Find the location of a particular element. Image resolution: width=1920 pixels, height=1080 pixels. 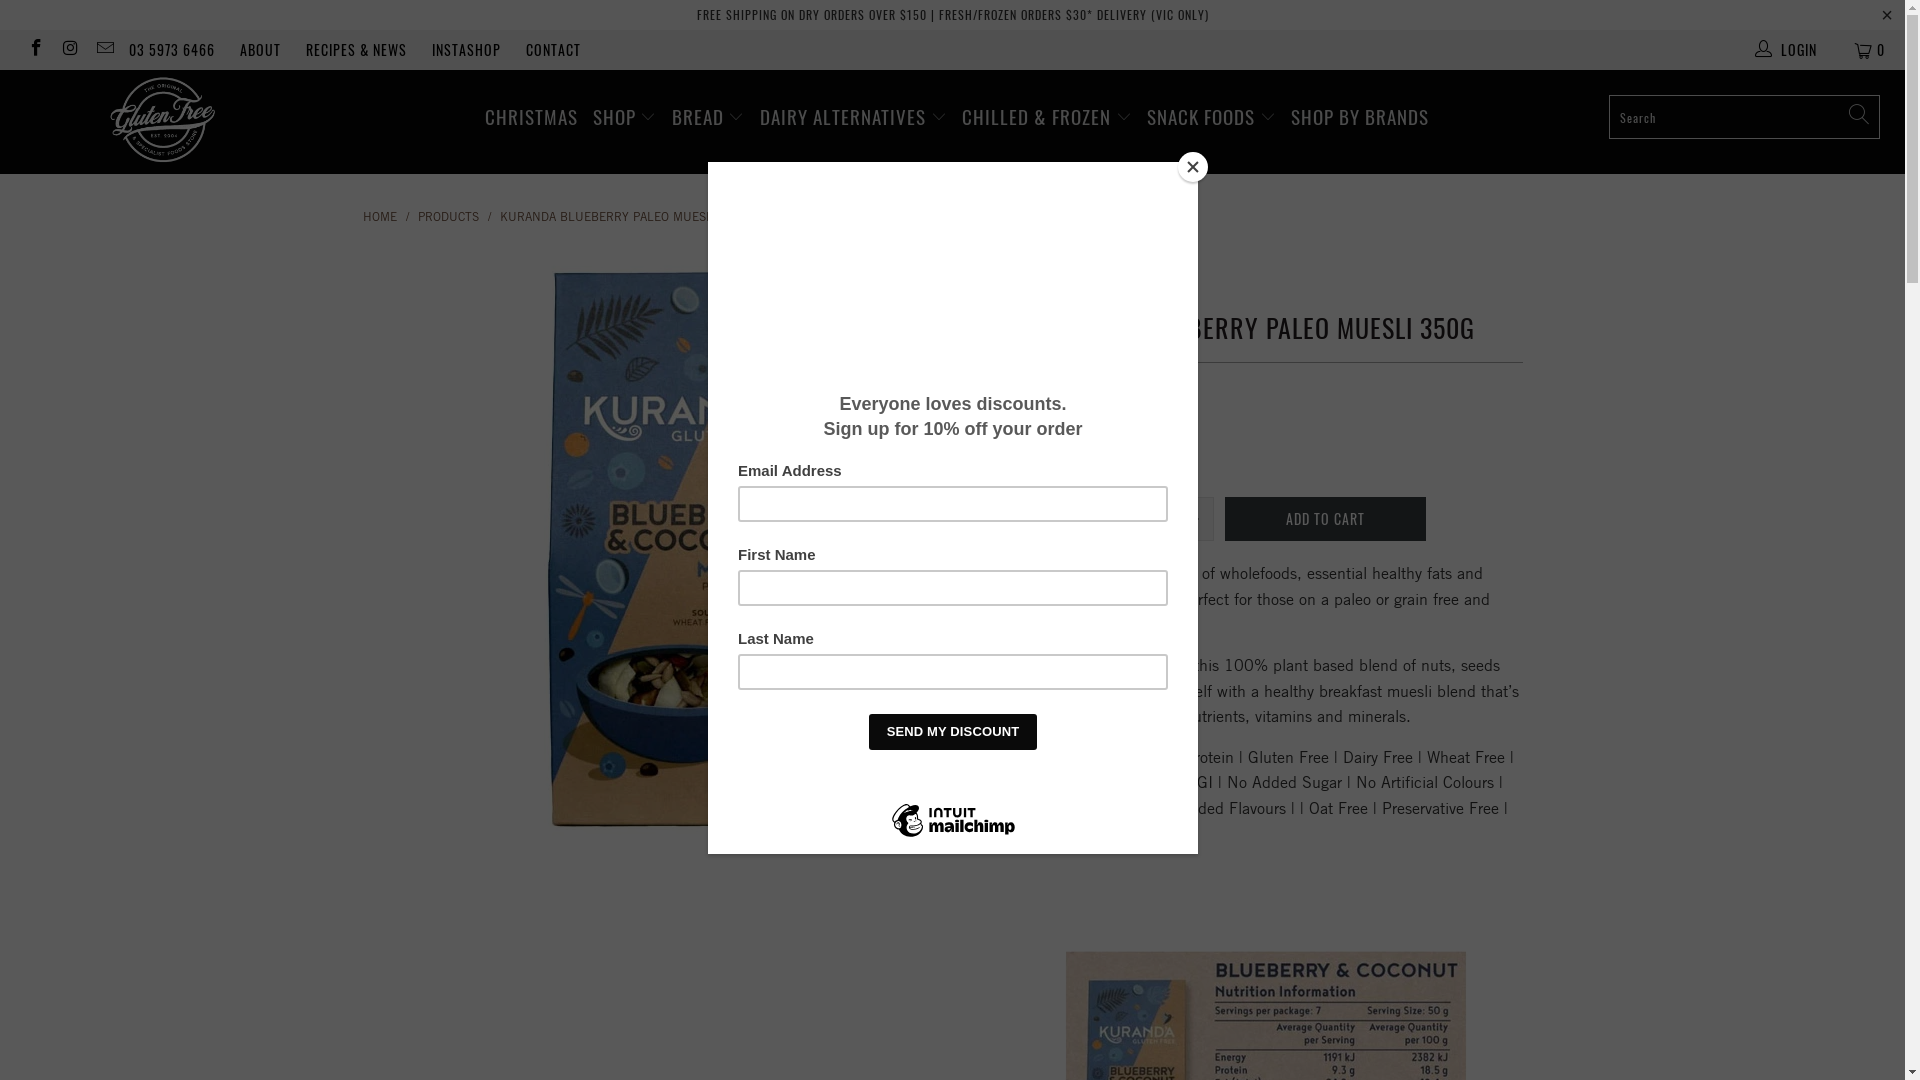

Email Gluten Free Foods is located at coordinates (104, 50).